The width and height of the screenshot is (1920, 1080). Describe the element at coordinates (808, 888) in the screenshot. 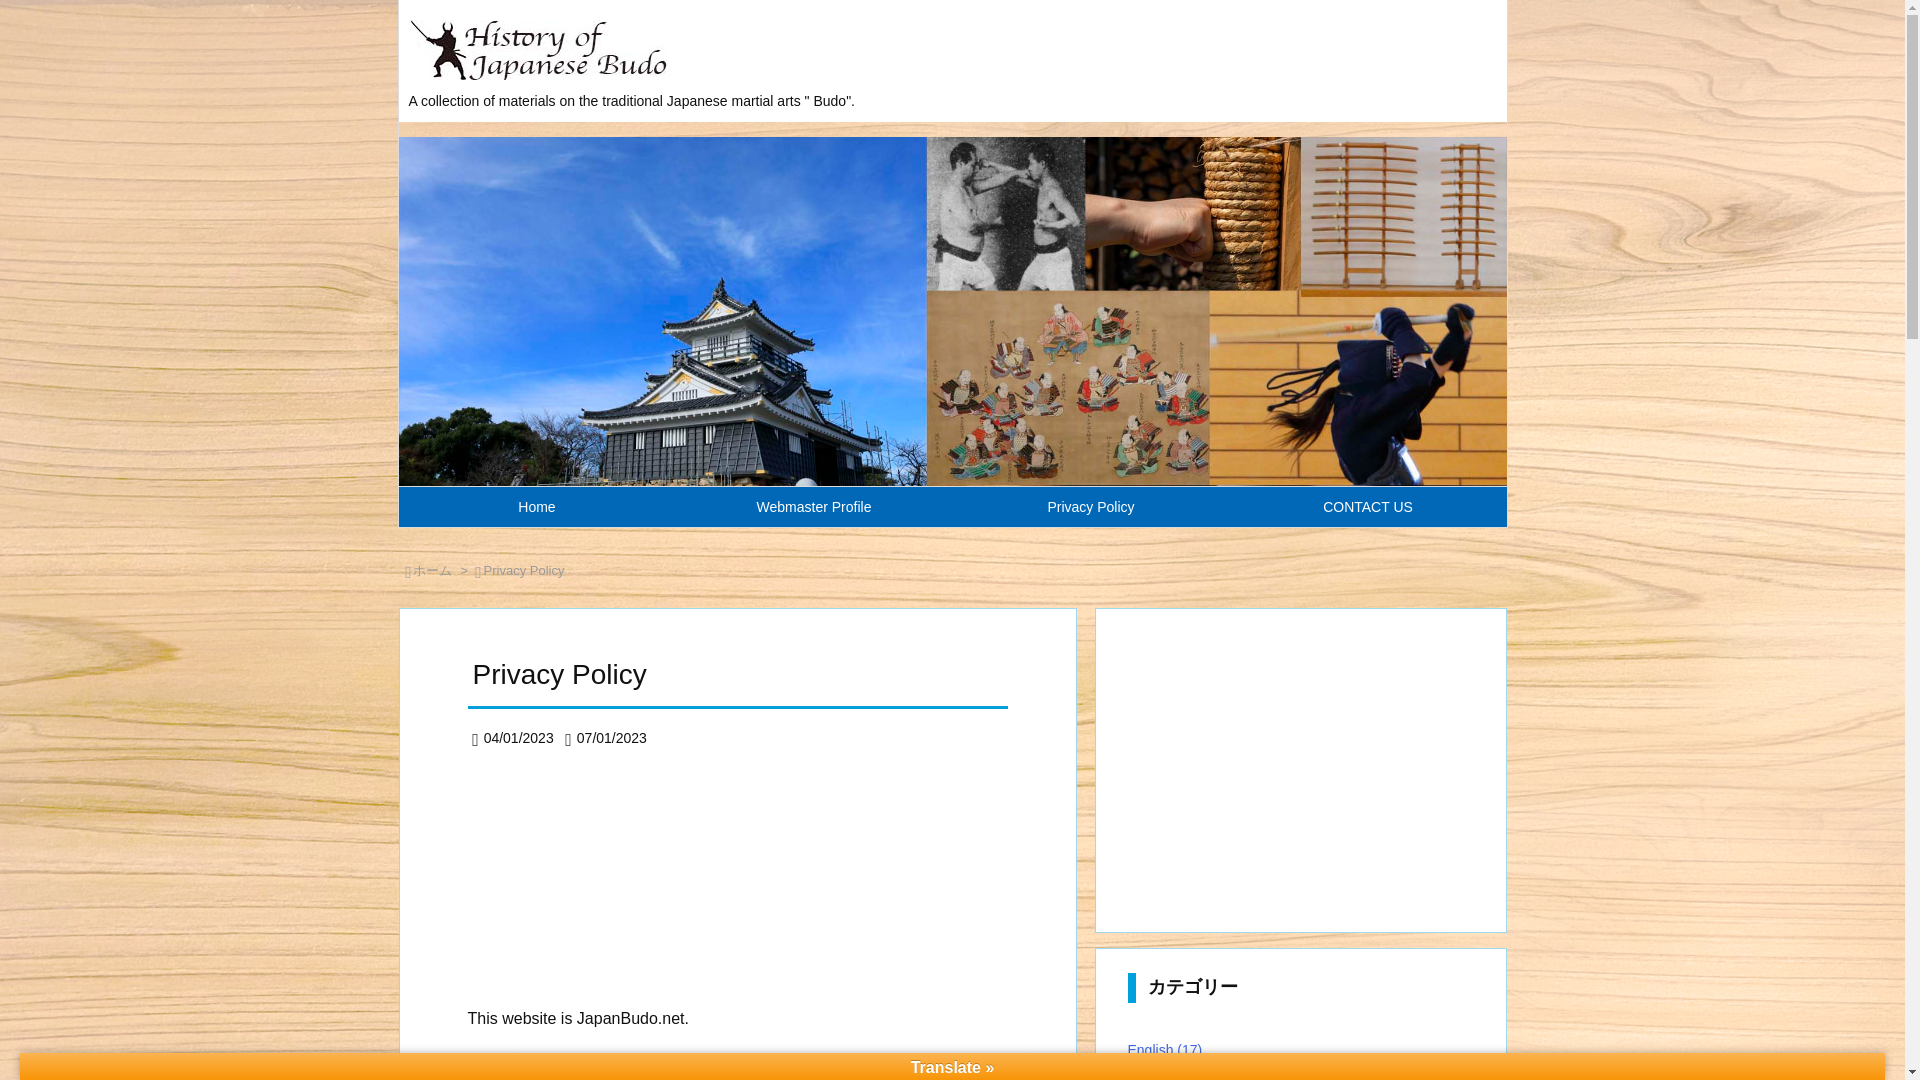

I see `Advertisement` at that location.